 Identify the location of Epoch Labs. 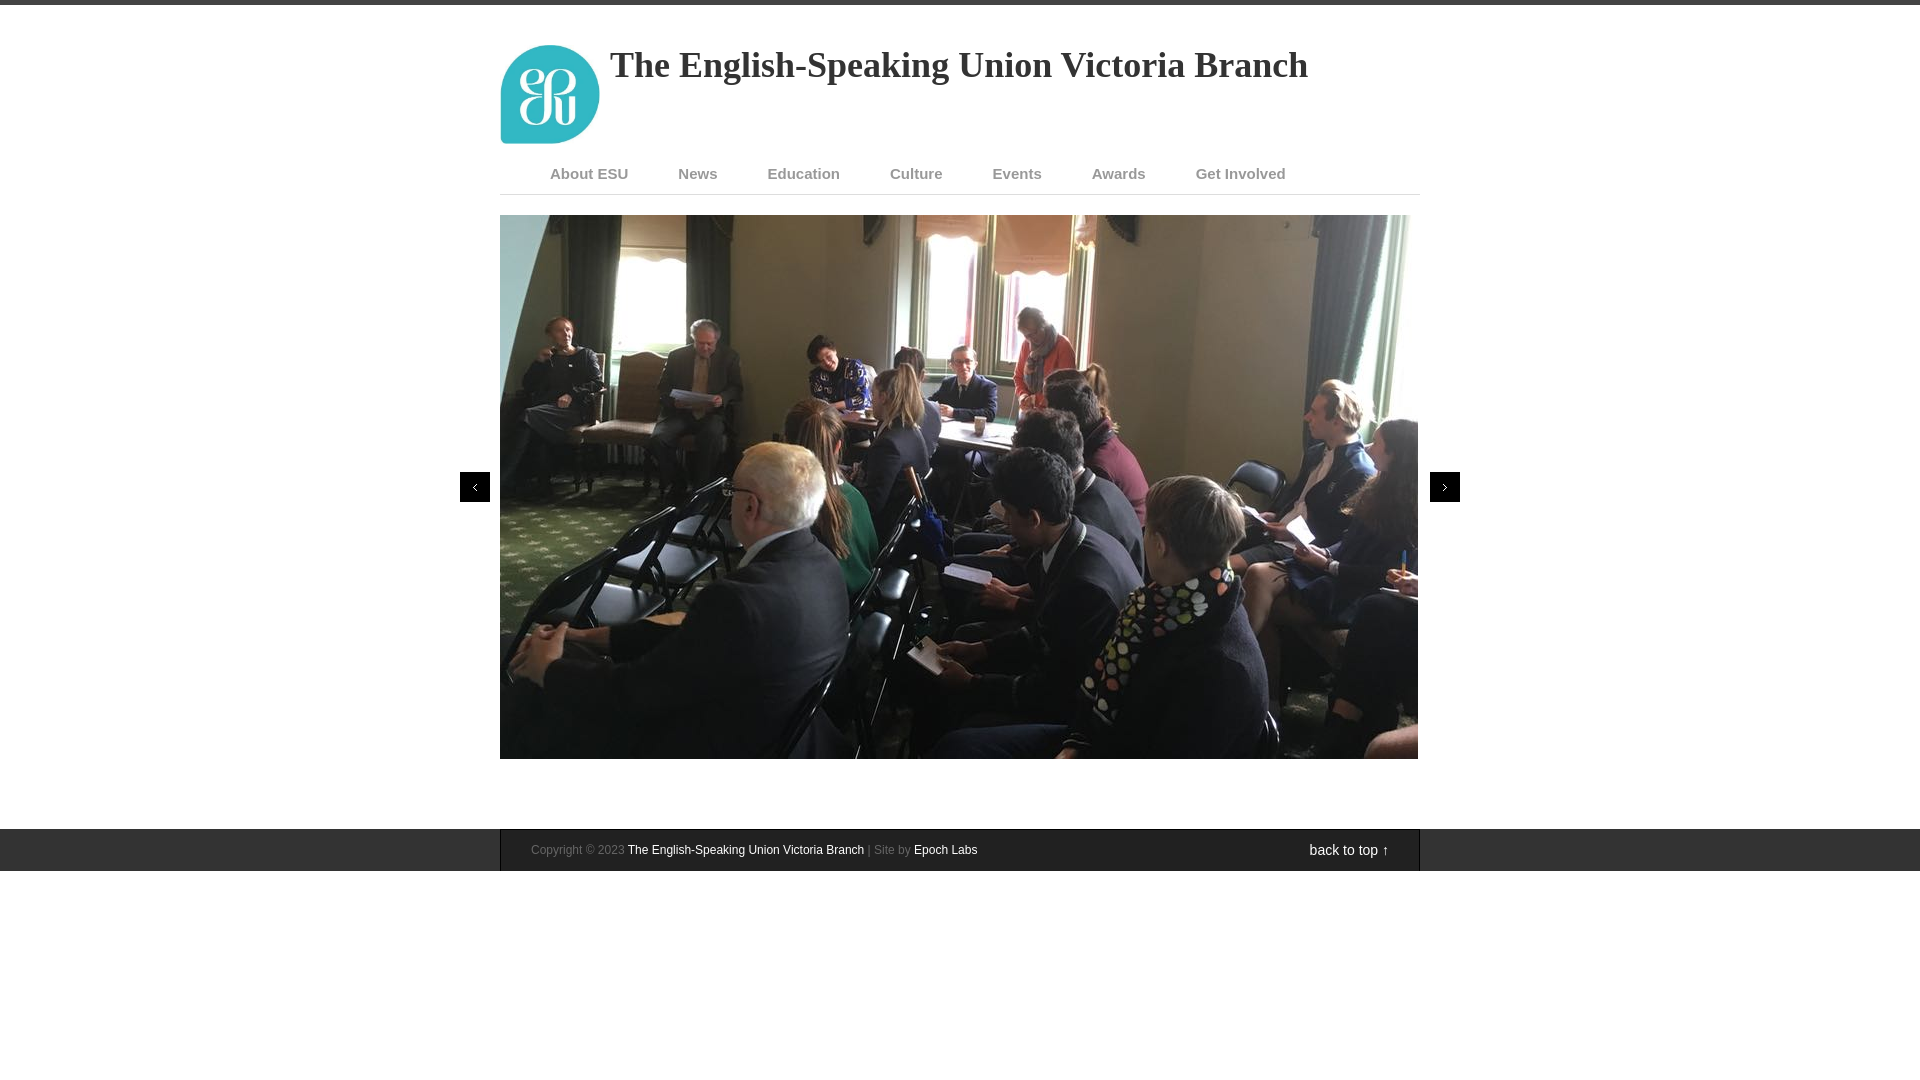
(946, 850).